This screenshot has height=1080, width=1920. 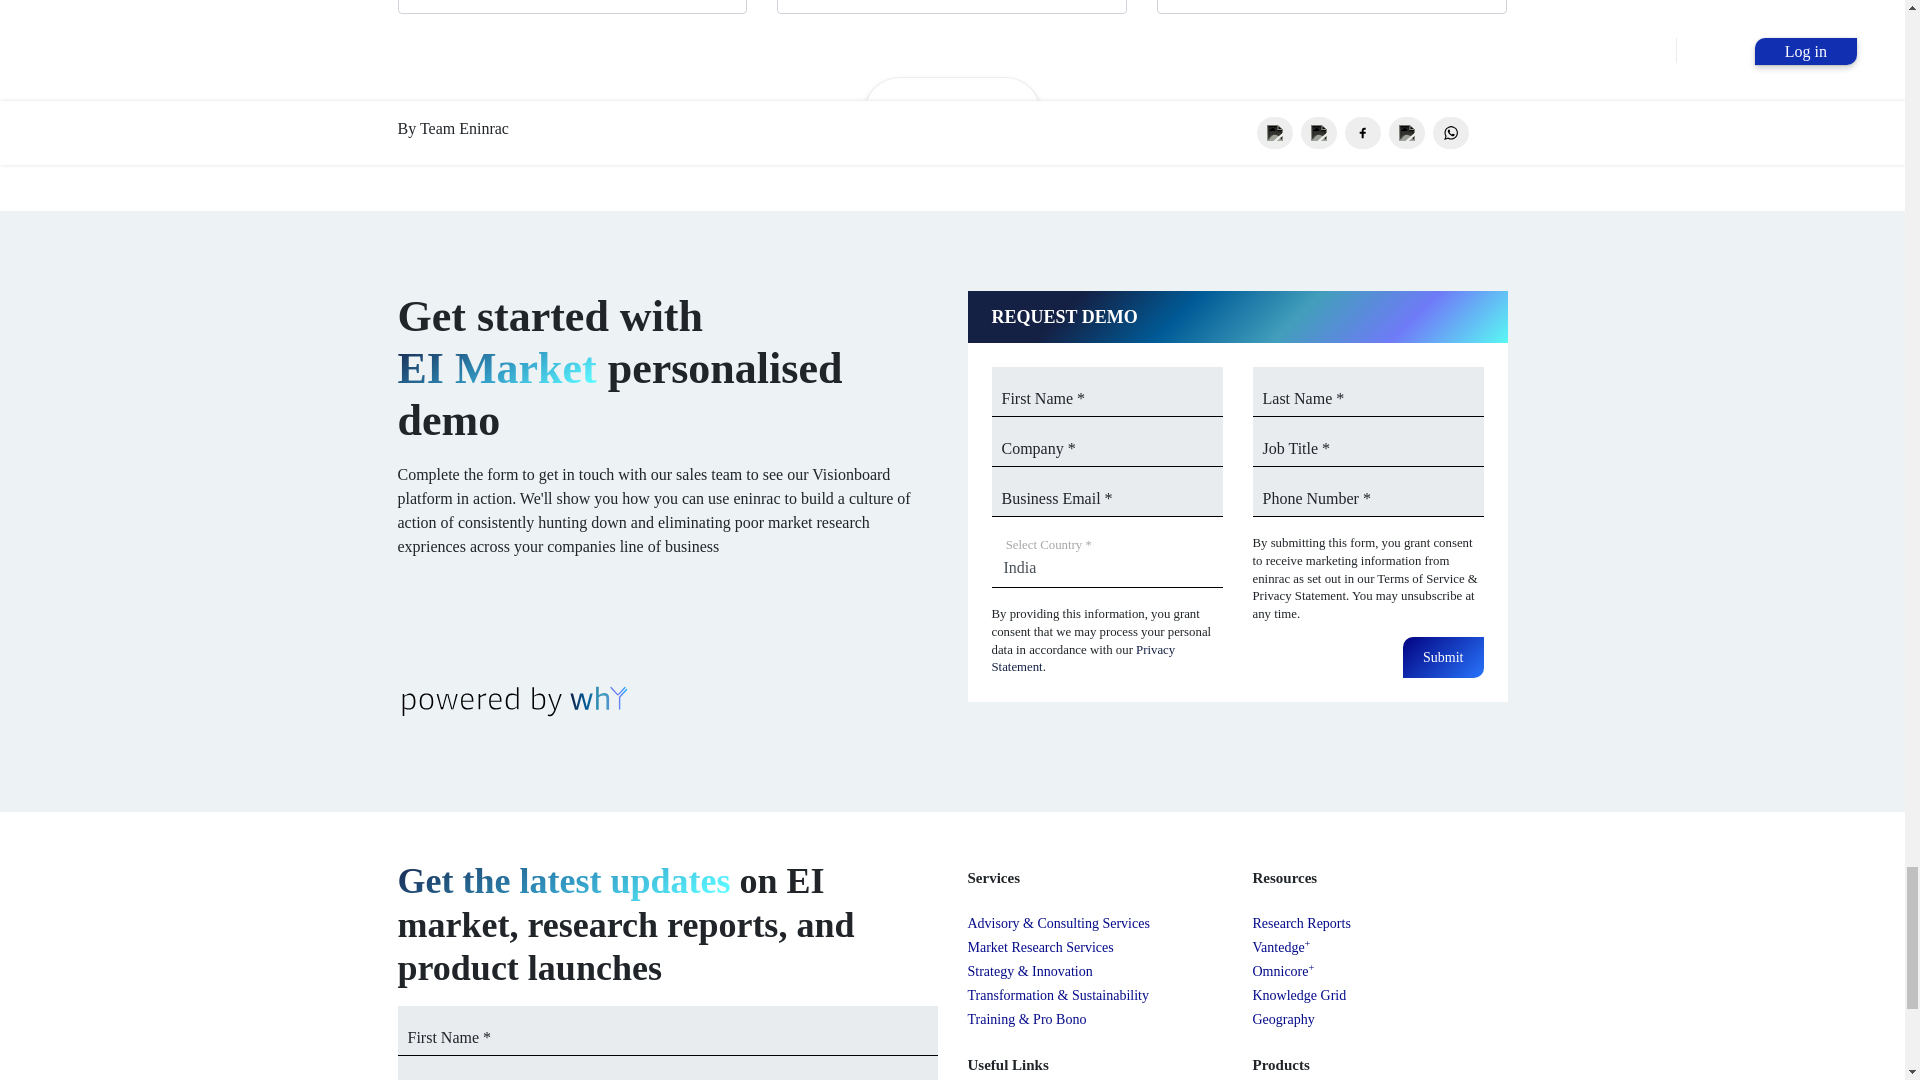 I want to click on Submit, so click(x=1442, y=658).